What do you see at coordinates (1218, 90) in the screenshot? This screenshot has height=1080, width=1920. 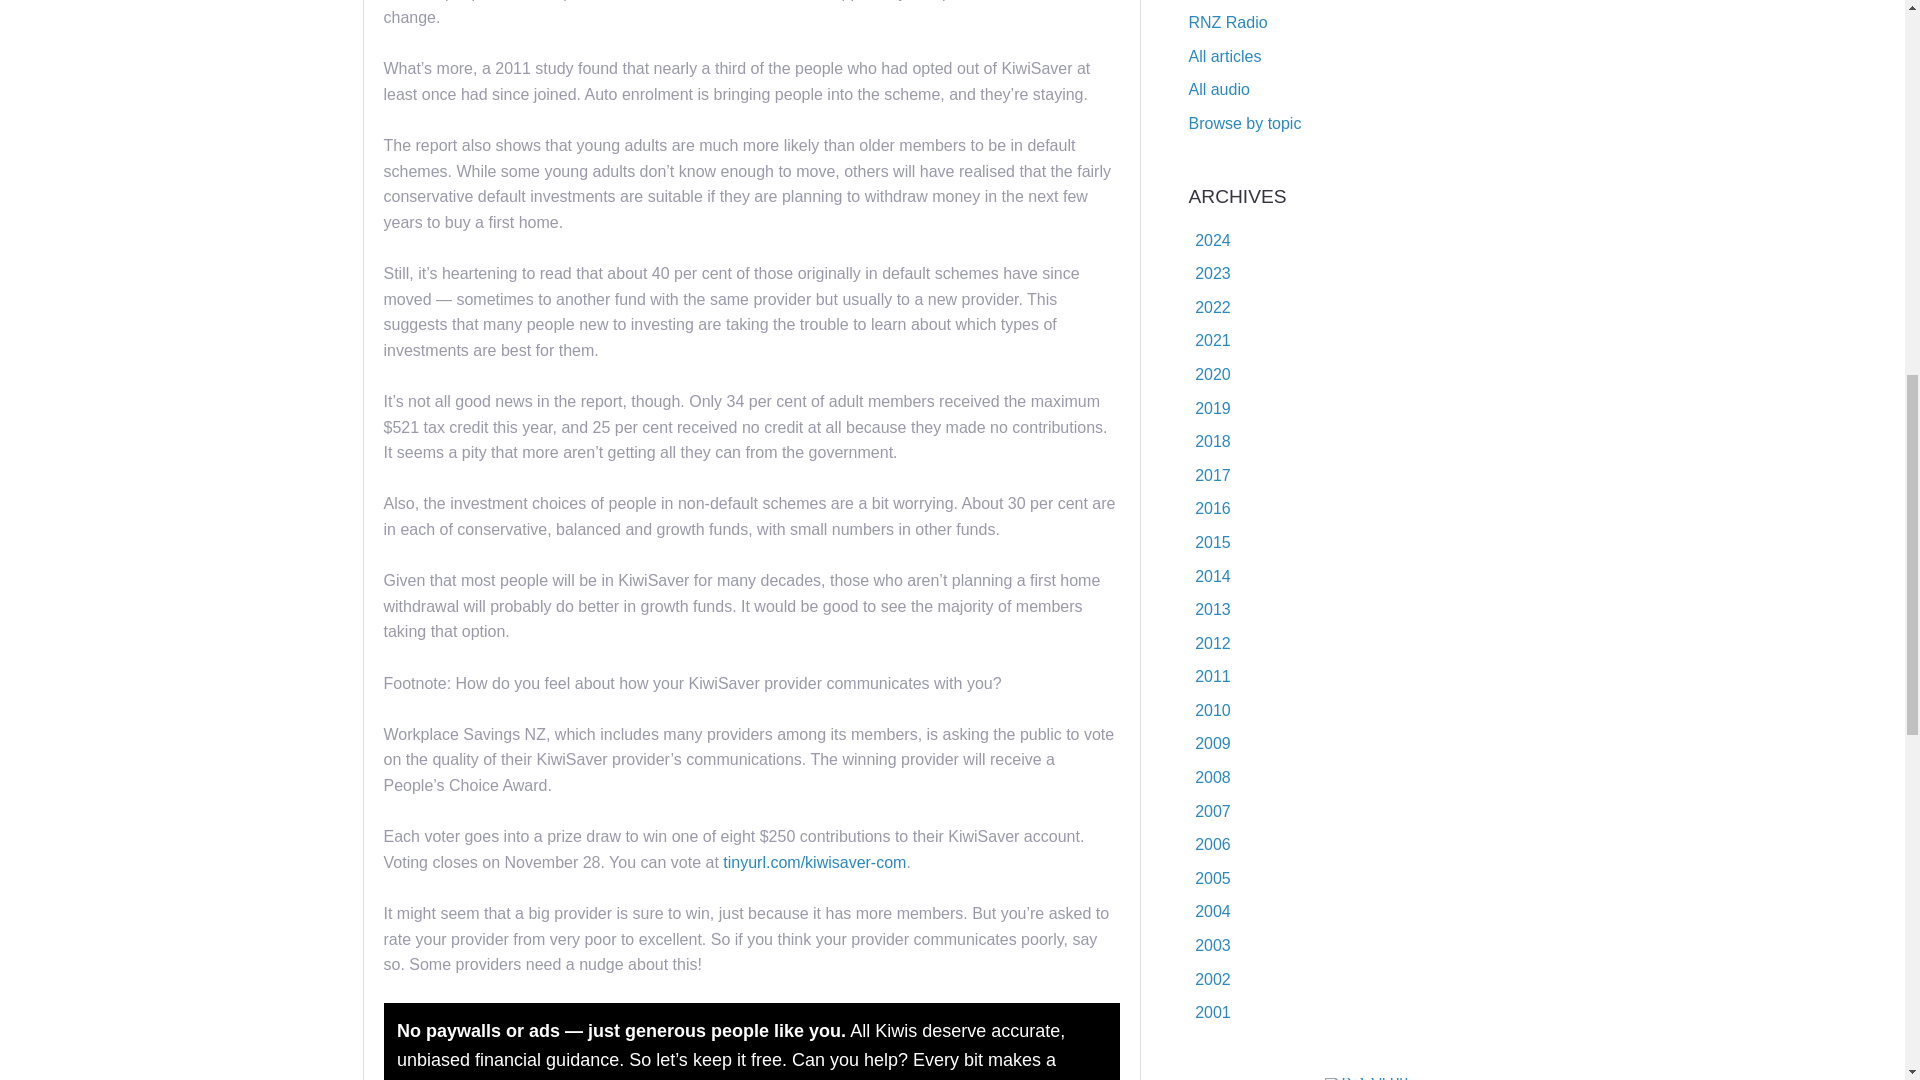 I see `All audio` at bounding box center [1218, 90].